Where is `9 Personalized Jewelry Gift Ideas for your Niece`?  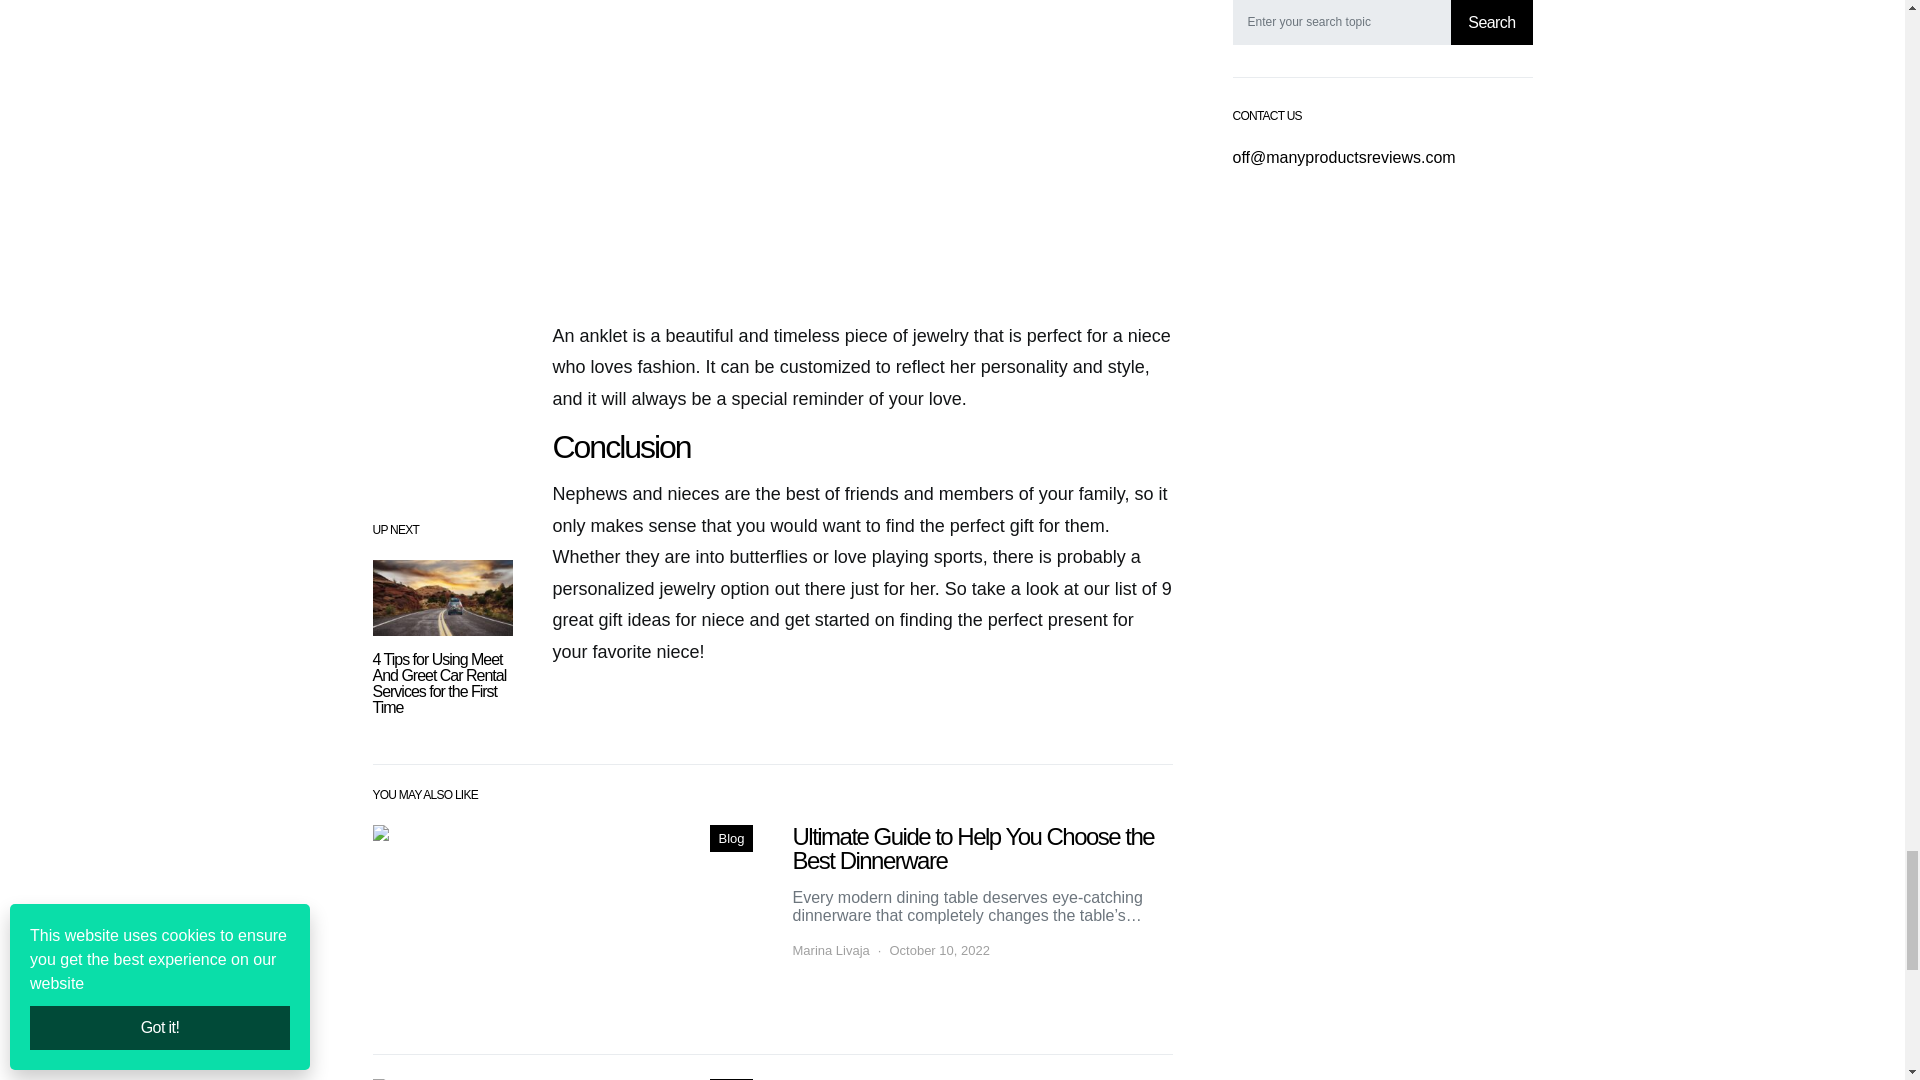 9 Personalized Jewelry Gift Ideas for your Niece is located at coordinates (862, 152).